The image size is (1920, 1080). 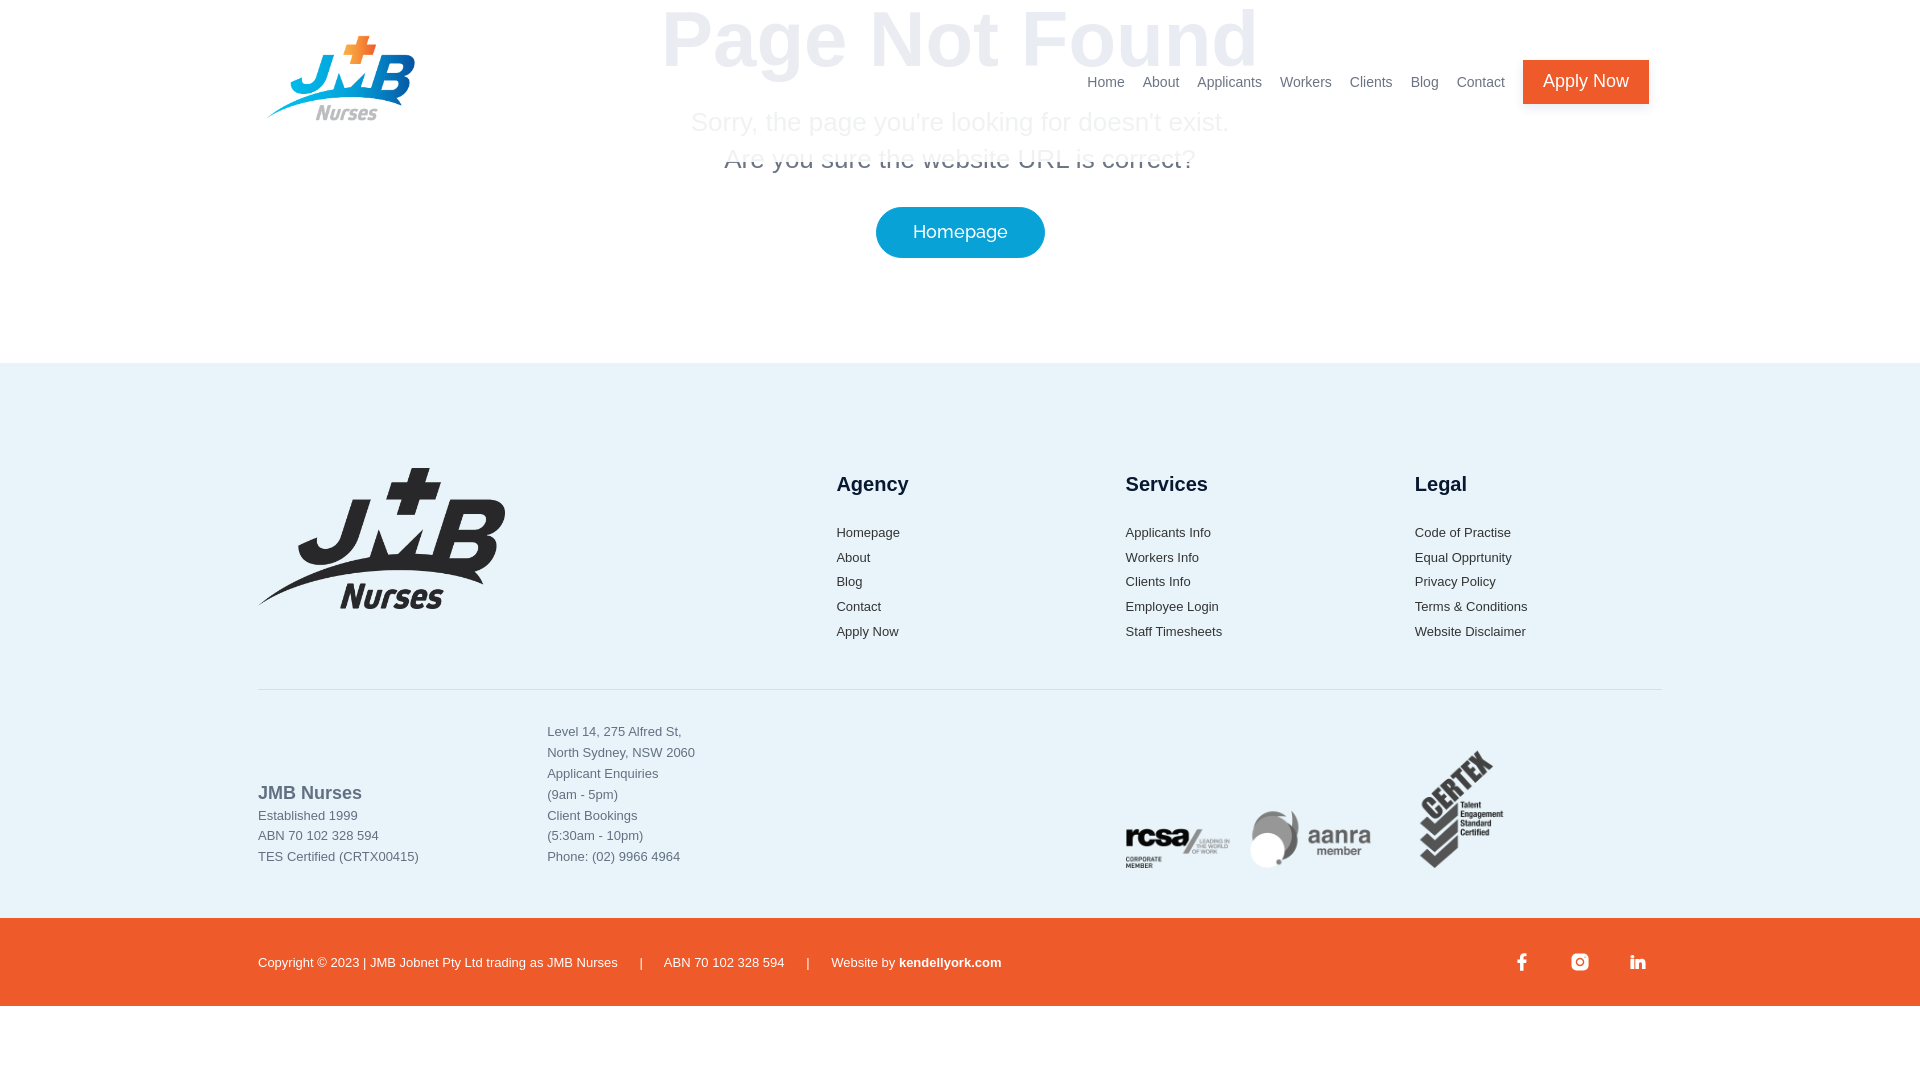 What do you see at coordinates (1372, 102) in the screenshot?
I see `Clients` at bounding box center [1372, 102].